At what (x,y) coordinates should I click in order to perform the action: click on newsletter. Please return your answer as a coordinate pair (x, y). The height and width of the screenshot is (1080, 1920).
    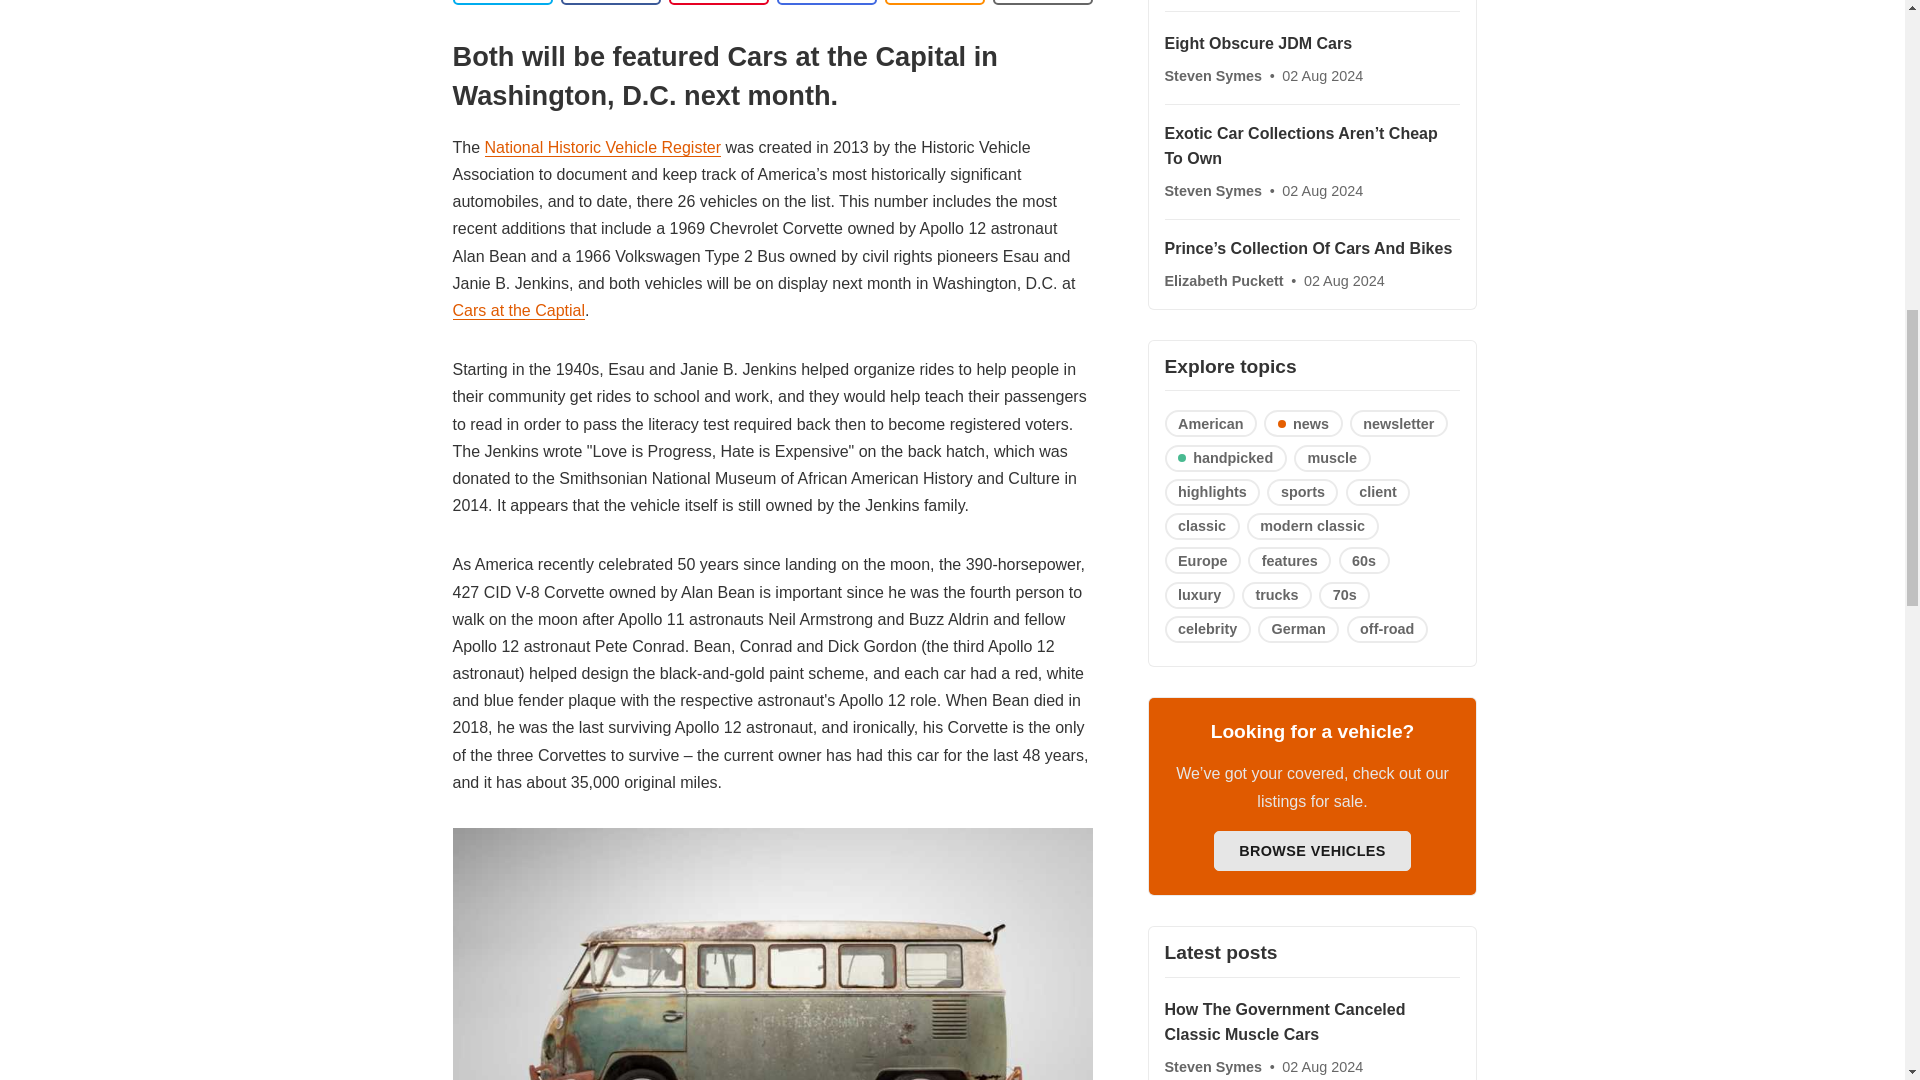
    Looking at the image, I should click on (1398, 424).